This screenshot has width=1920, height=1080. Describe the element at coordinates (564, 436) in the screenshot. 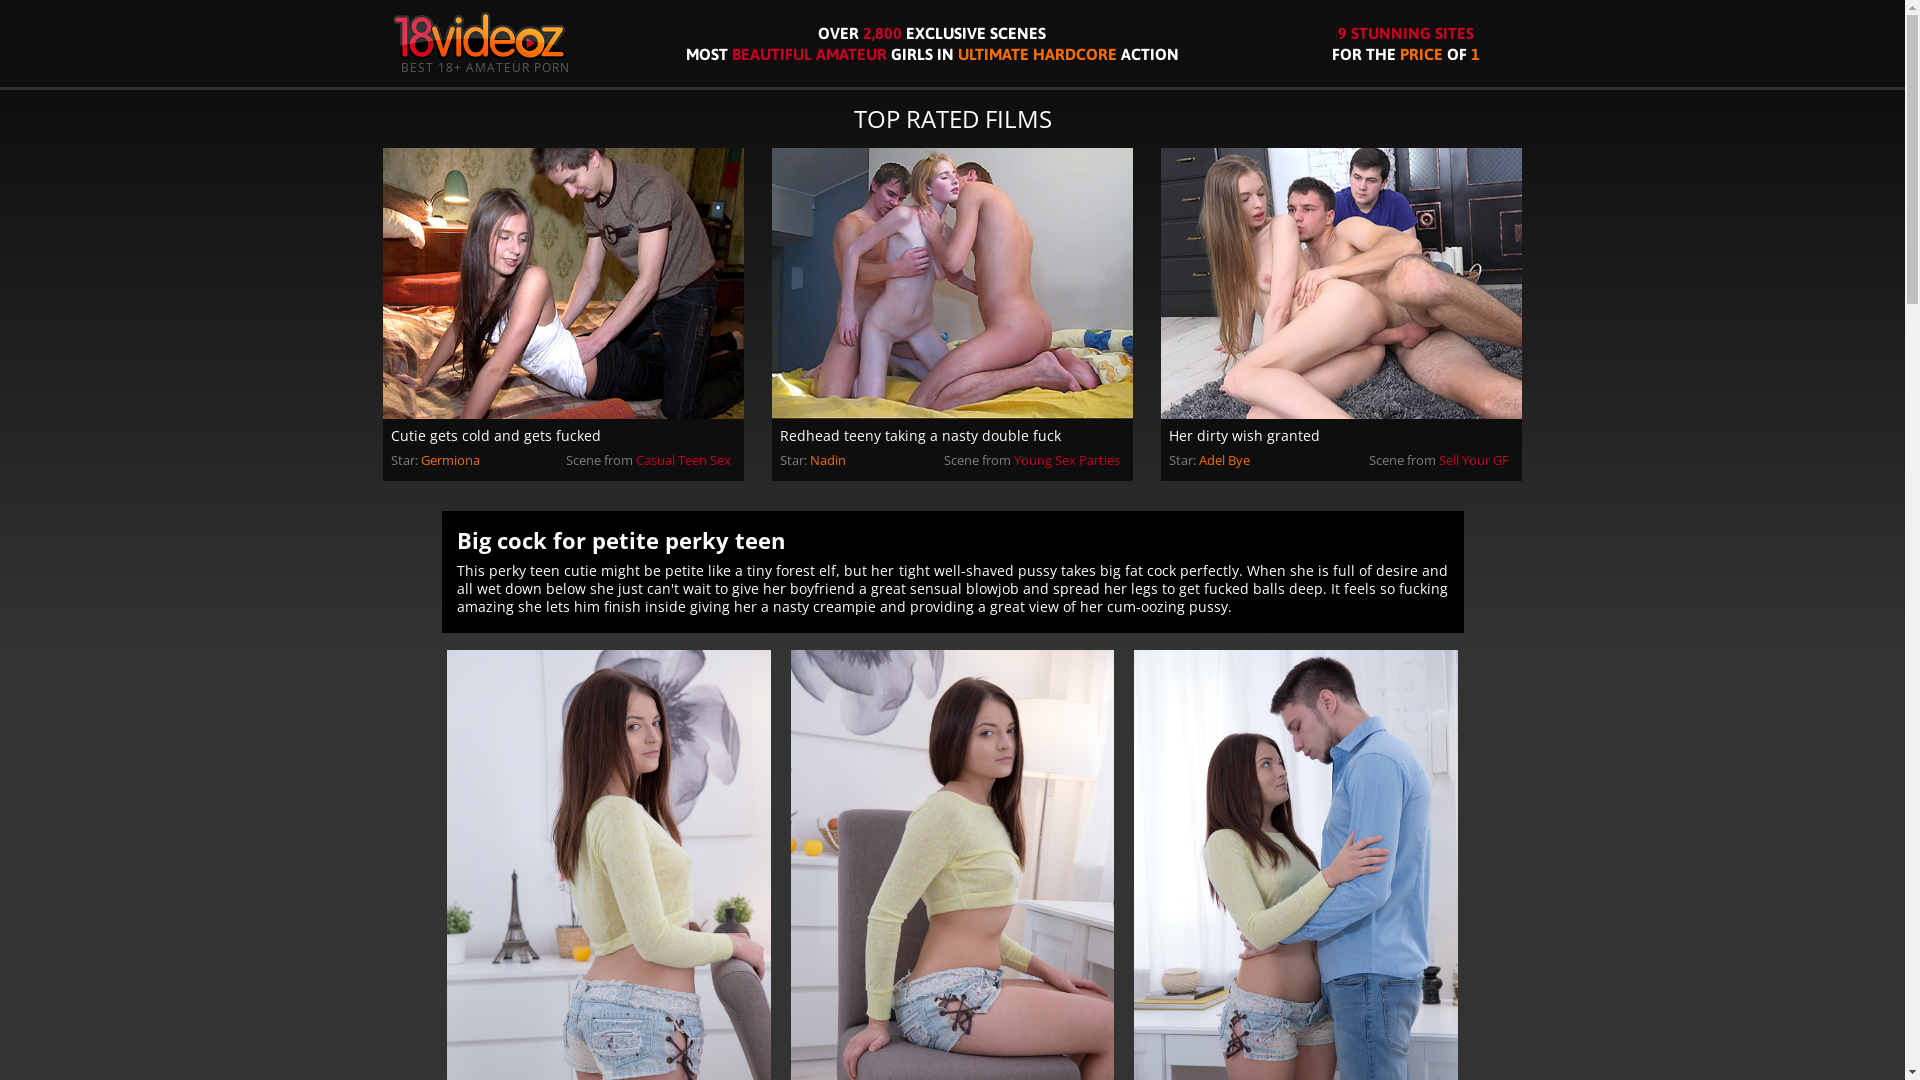

I see `Cutie gets cold and gets fucked` at that location.